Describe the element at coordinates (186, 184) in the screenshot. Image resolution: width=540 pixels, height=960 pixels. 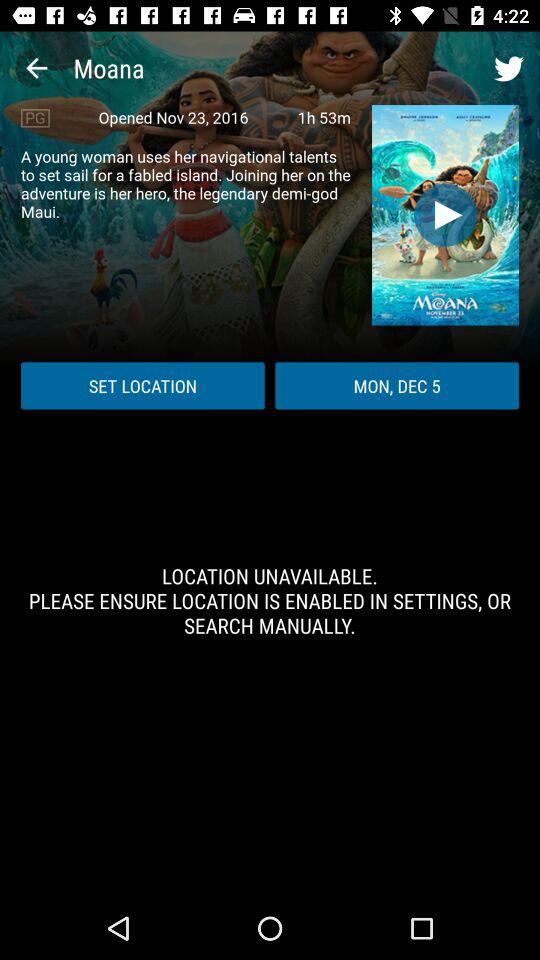
I see `open icon above the set location icon` at that location.